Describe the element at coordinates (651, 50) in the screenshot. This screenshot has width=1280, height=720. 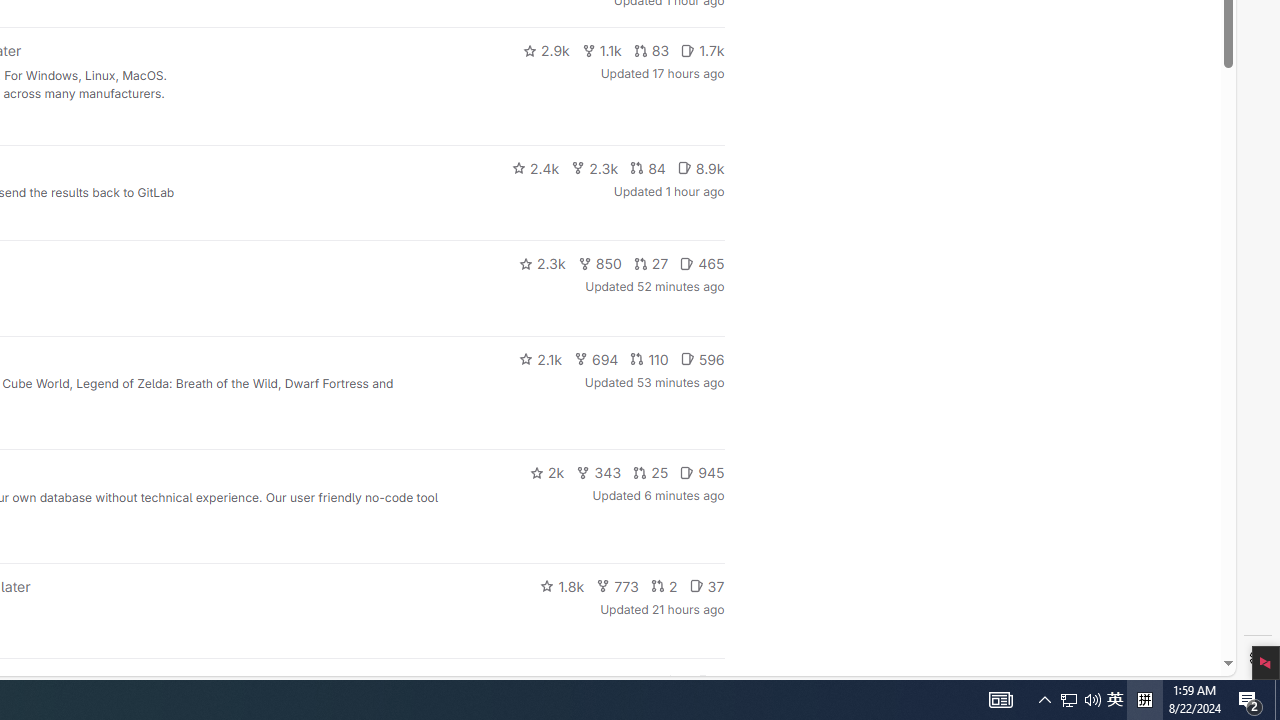
I see `83` at that location.